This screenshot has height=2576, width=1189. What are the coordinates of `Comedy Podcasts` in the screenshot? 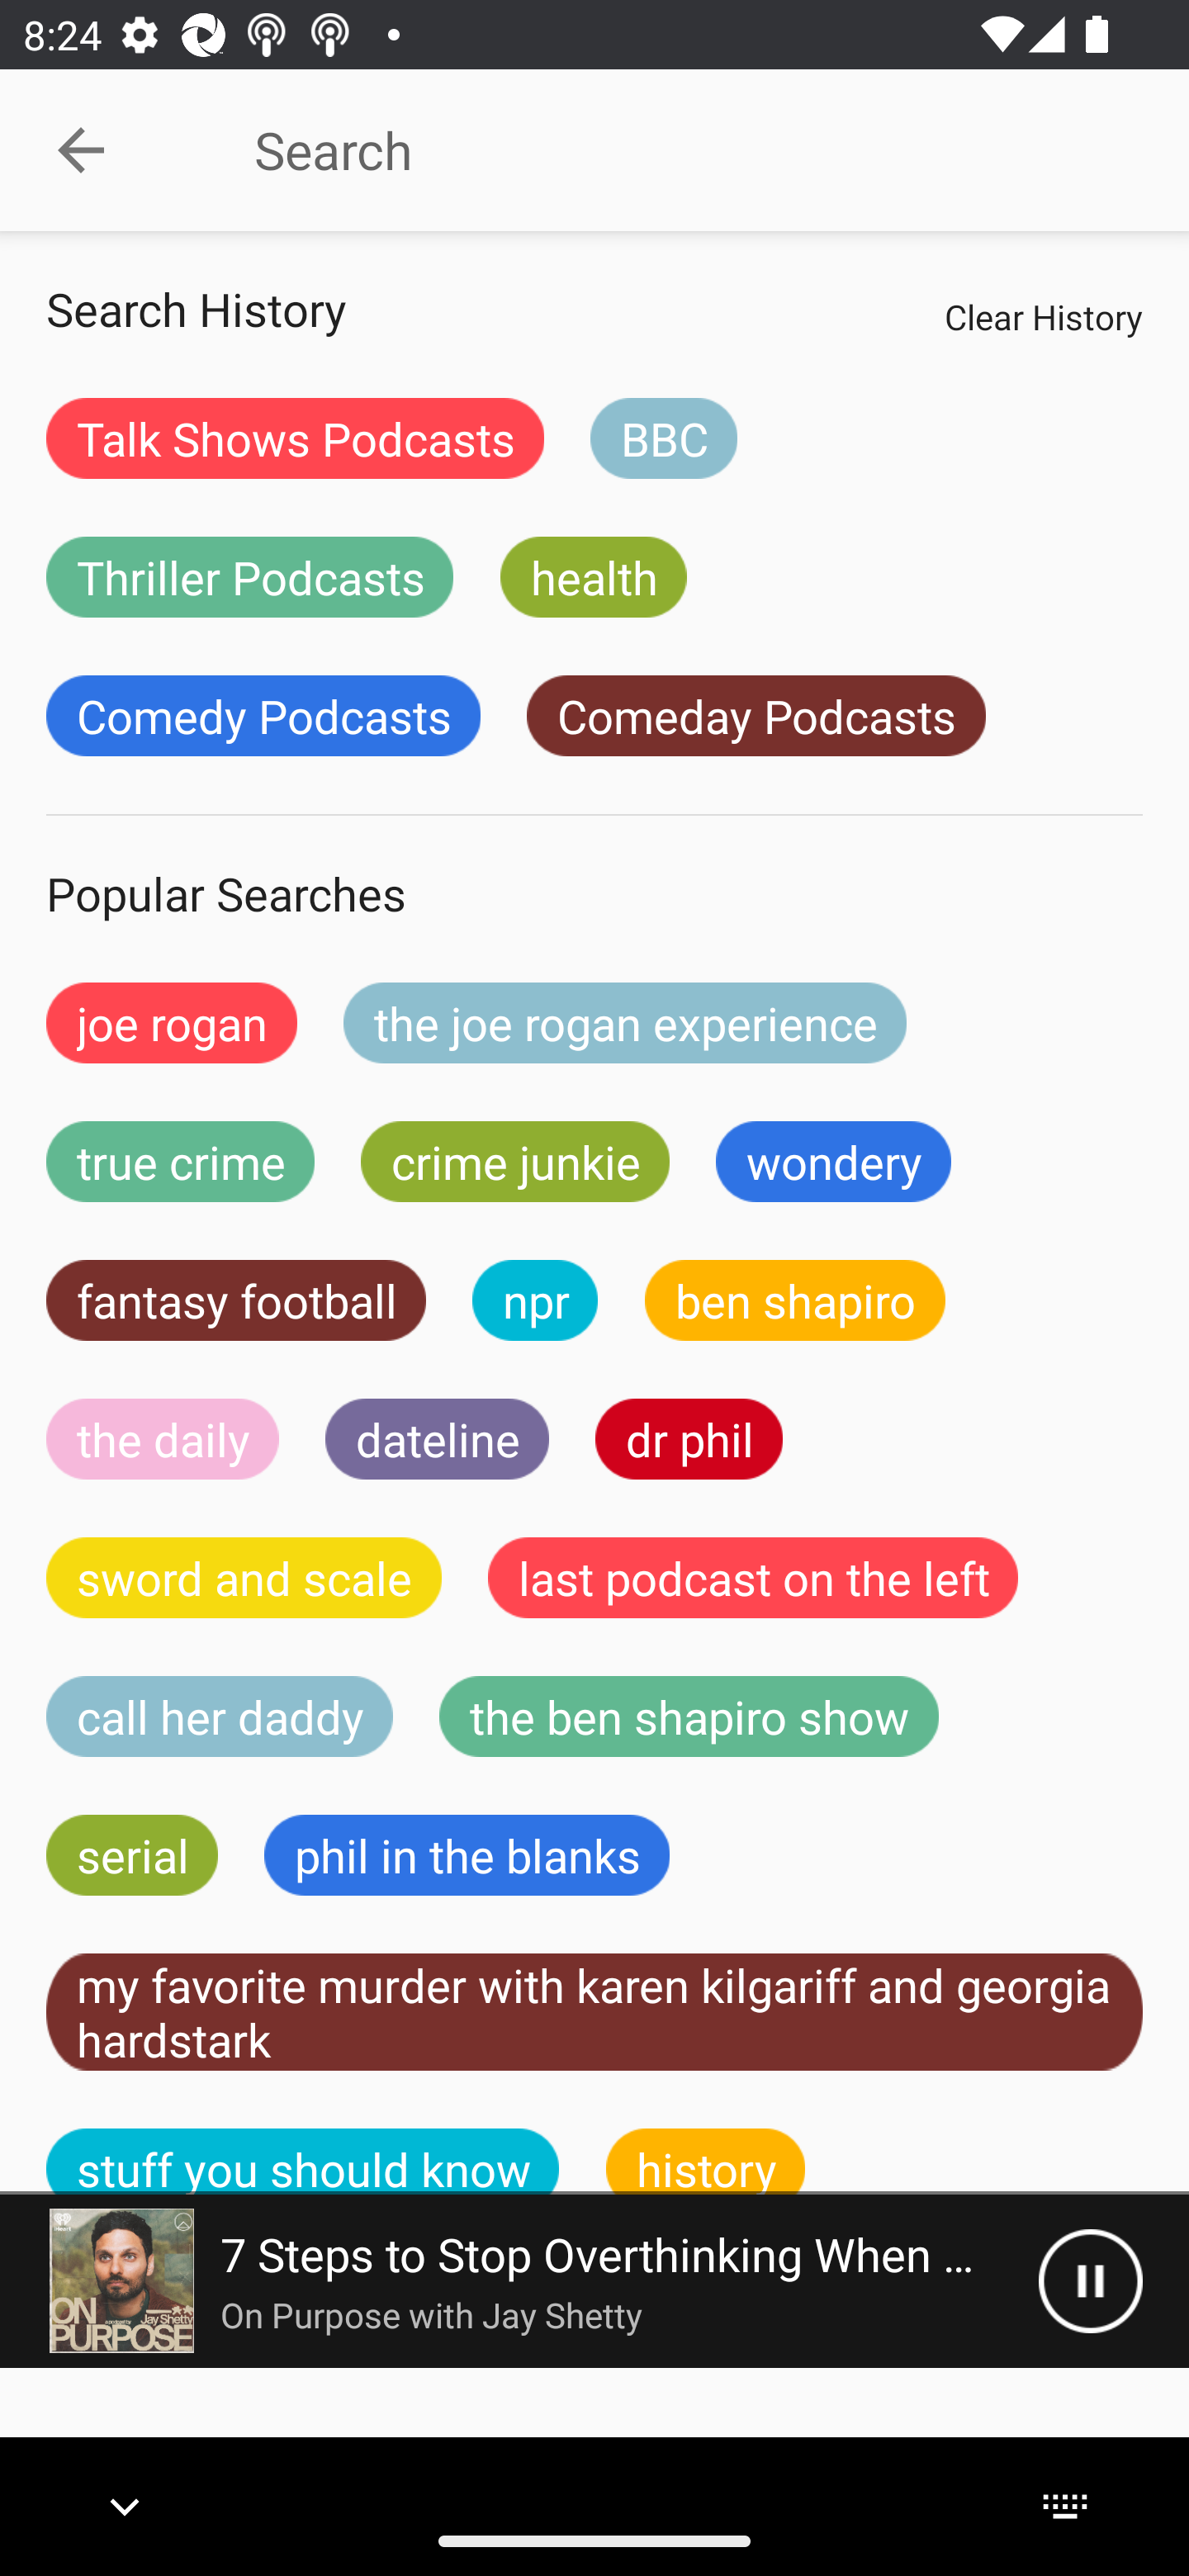 It's located at (263, 716).